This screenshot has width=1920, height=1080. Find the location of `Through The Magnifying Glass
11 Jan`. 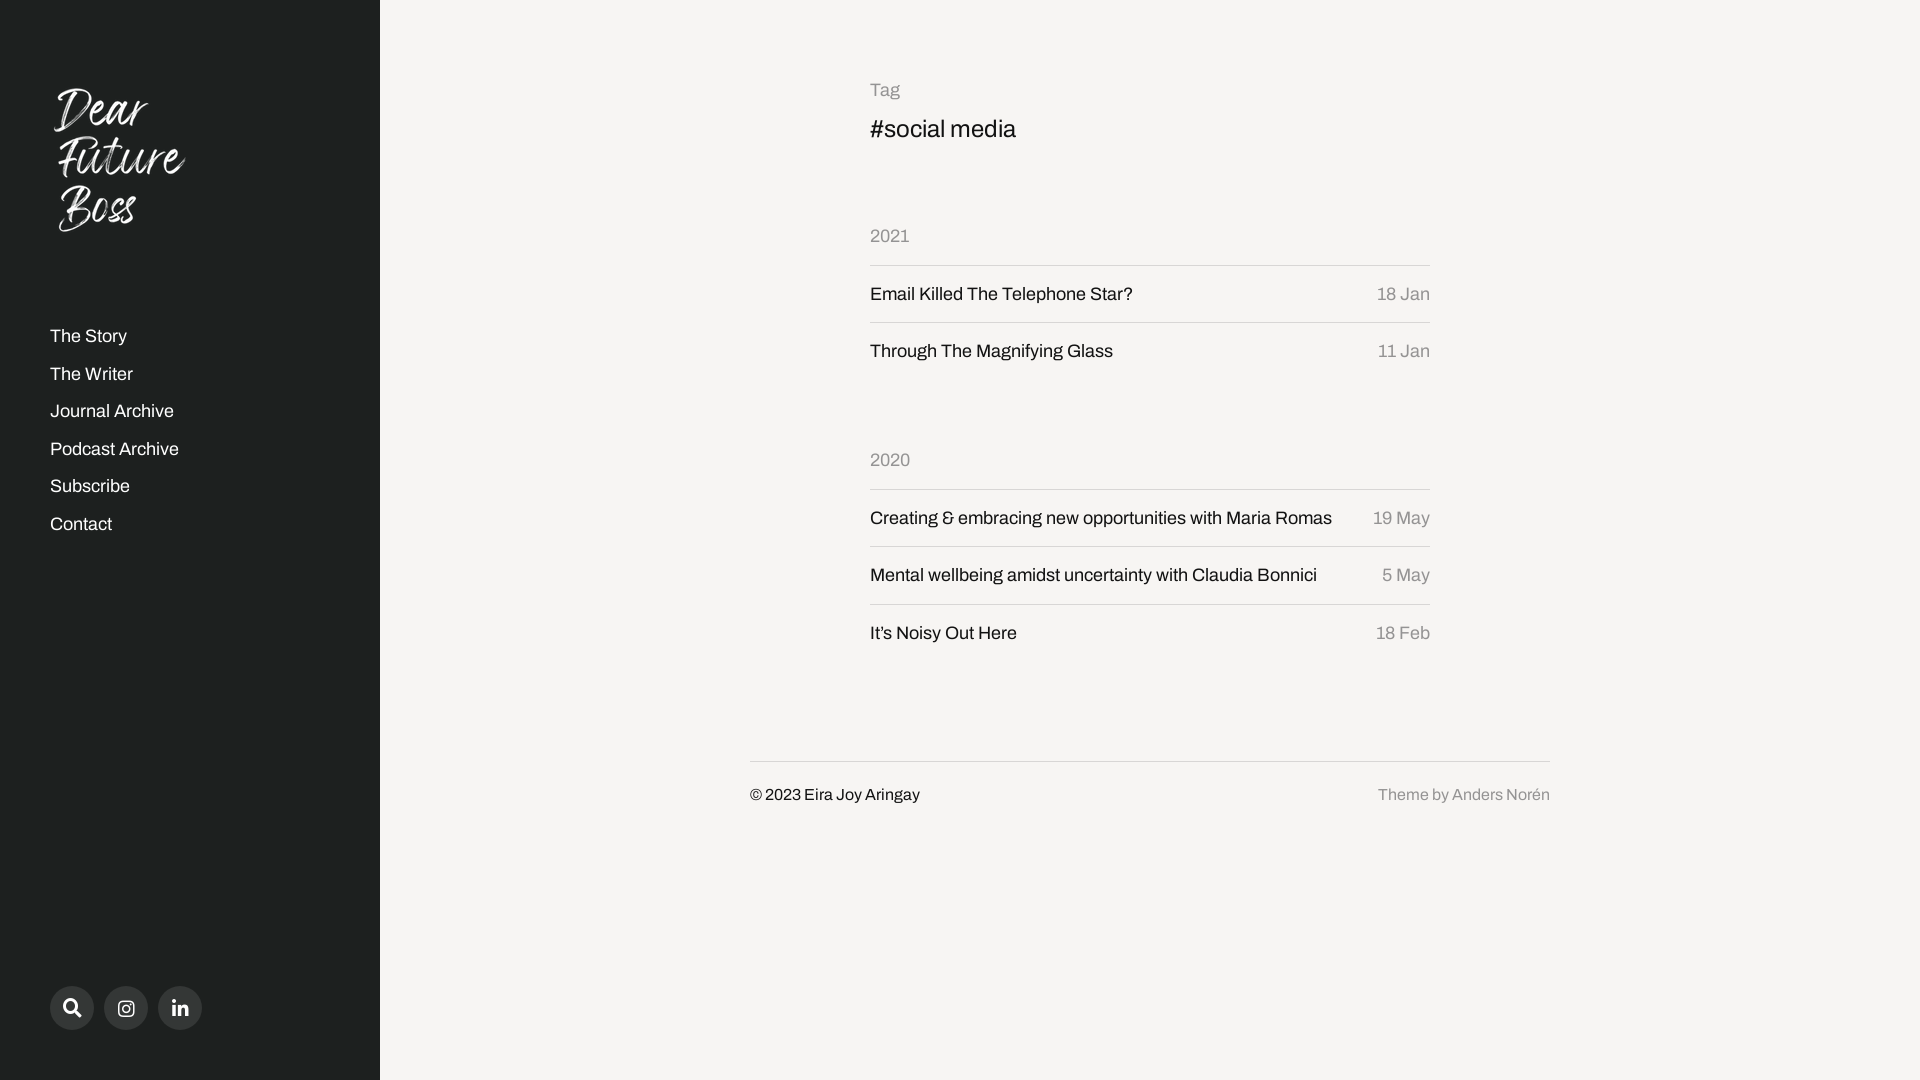

Through The Magnifying Glass
11 Jan is located at coordinates (1150, 352).